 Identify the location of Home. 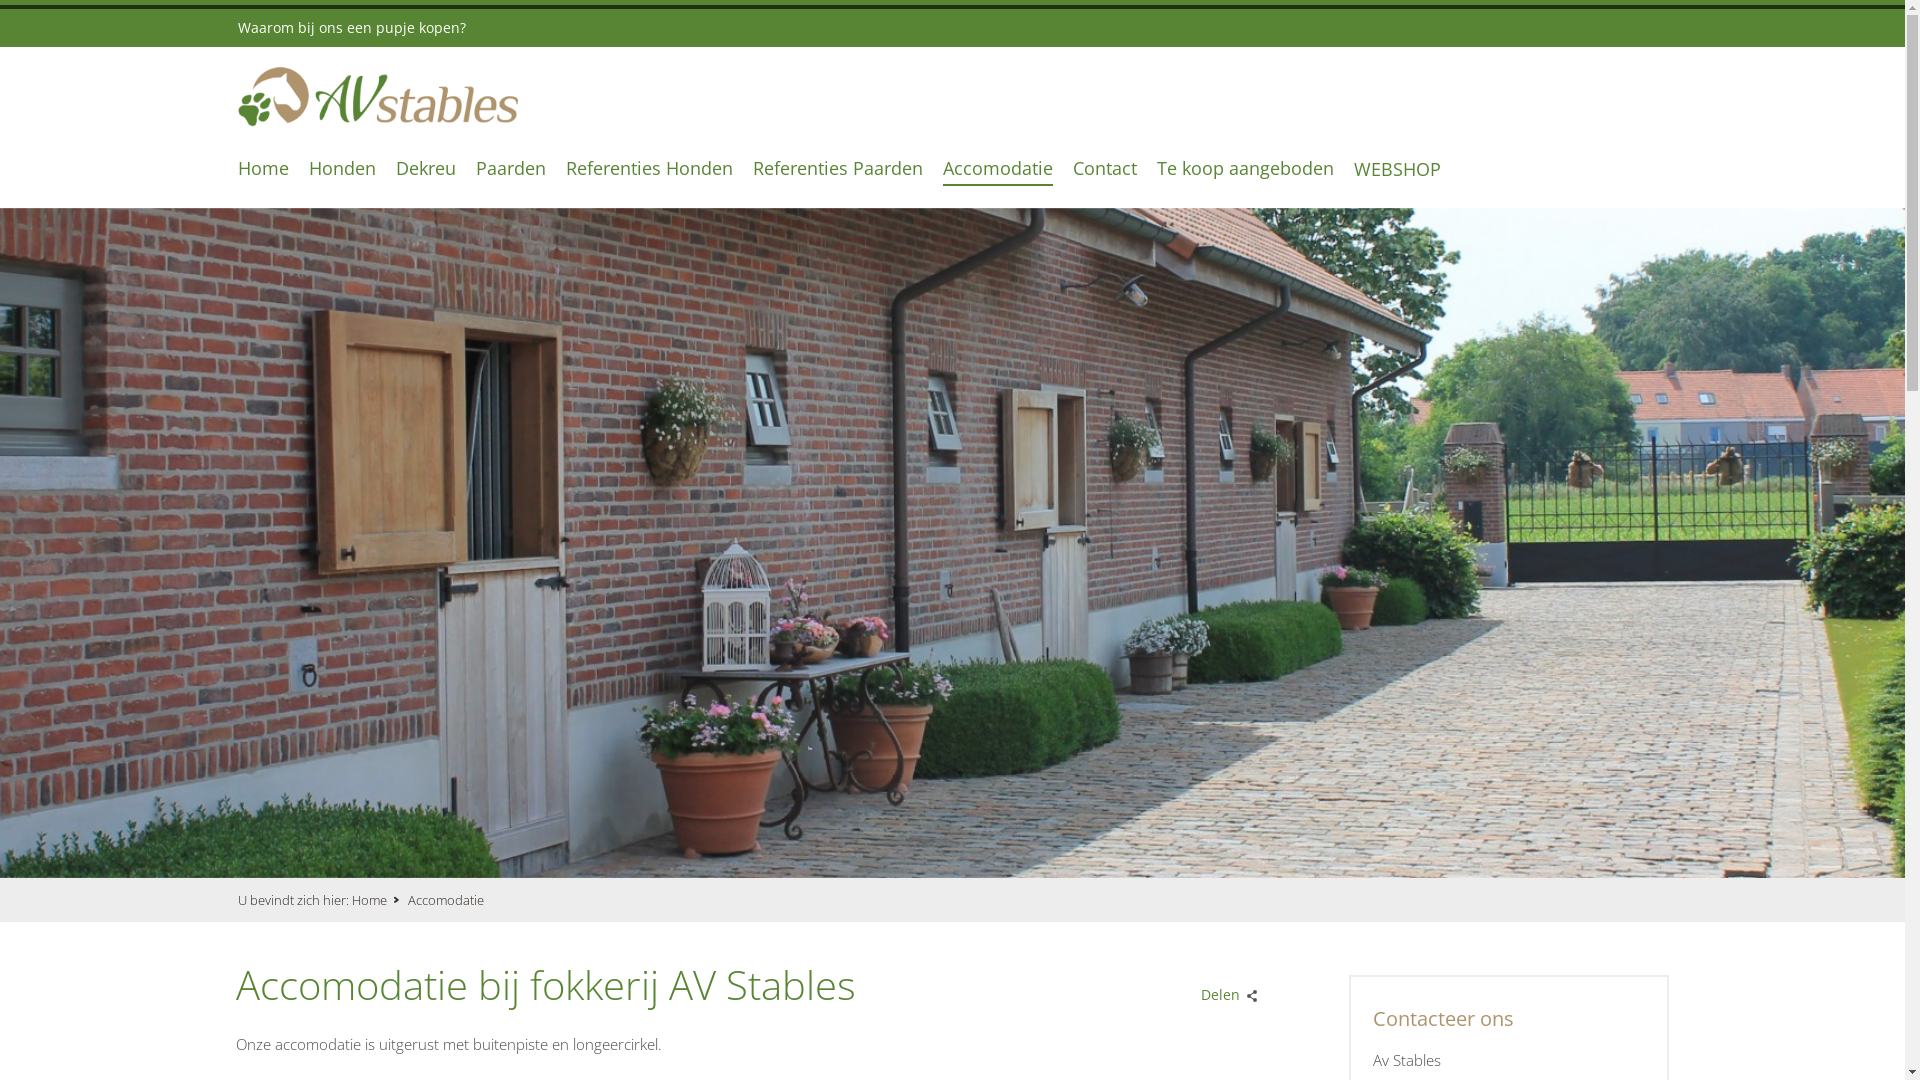
(378, 900).